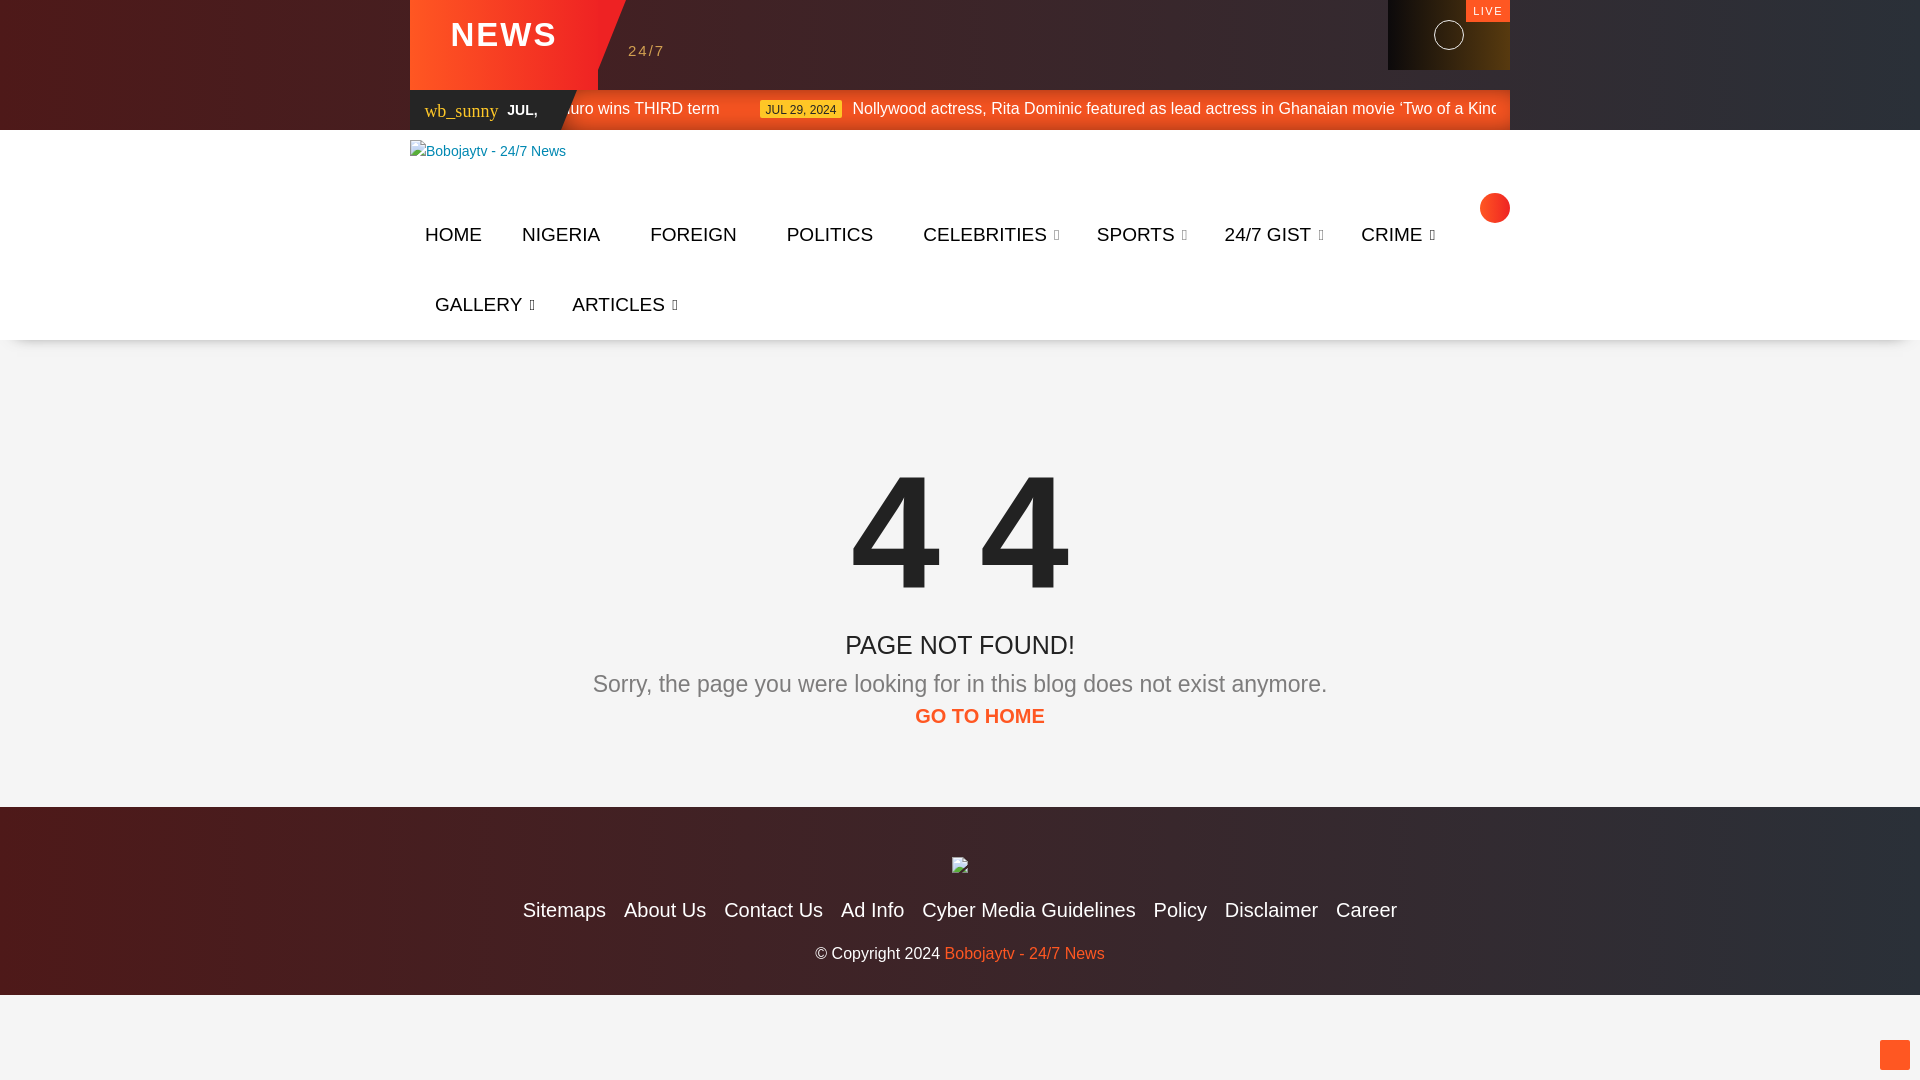 The width and height of the screenshot is (1920, 1080). What do you see at coordinates (984, 234) in the screenshot?
I see `CELEBRITIES` at bounding box center [984, 234].